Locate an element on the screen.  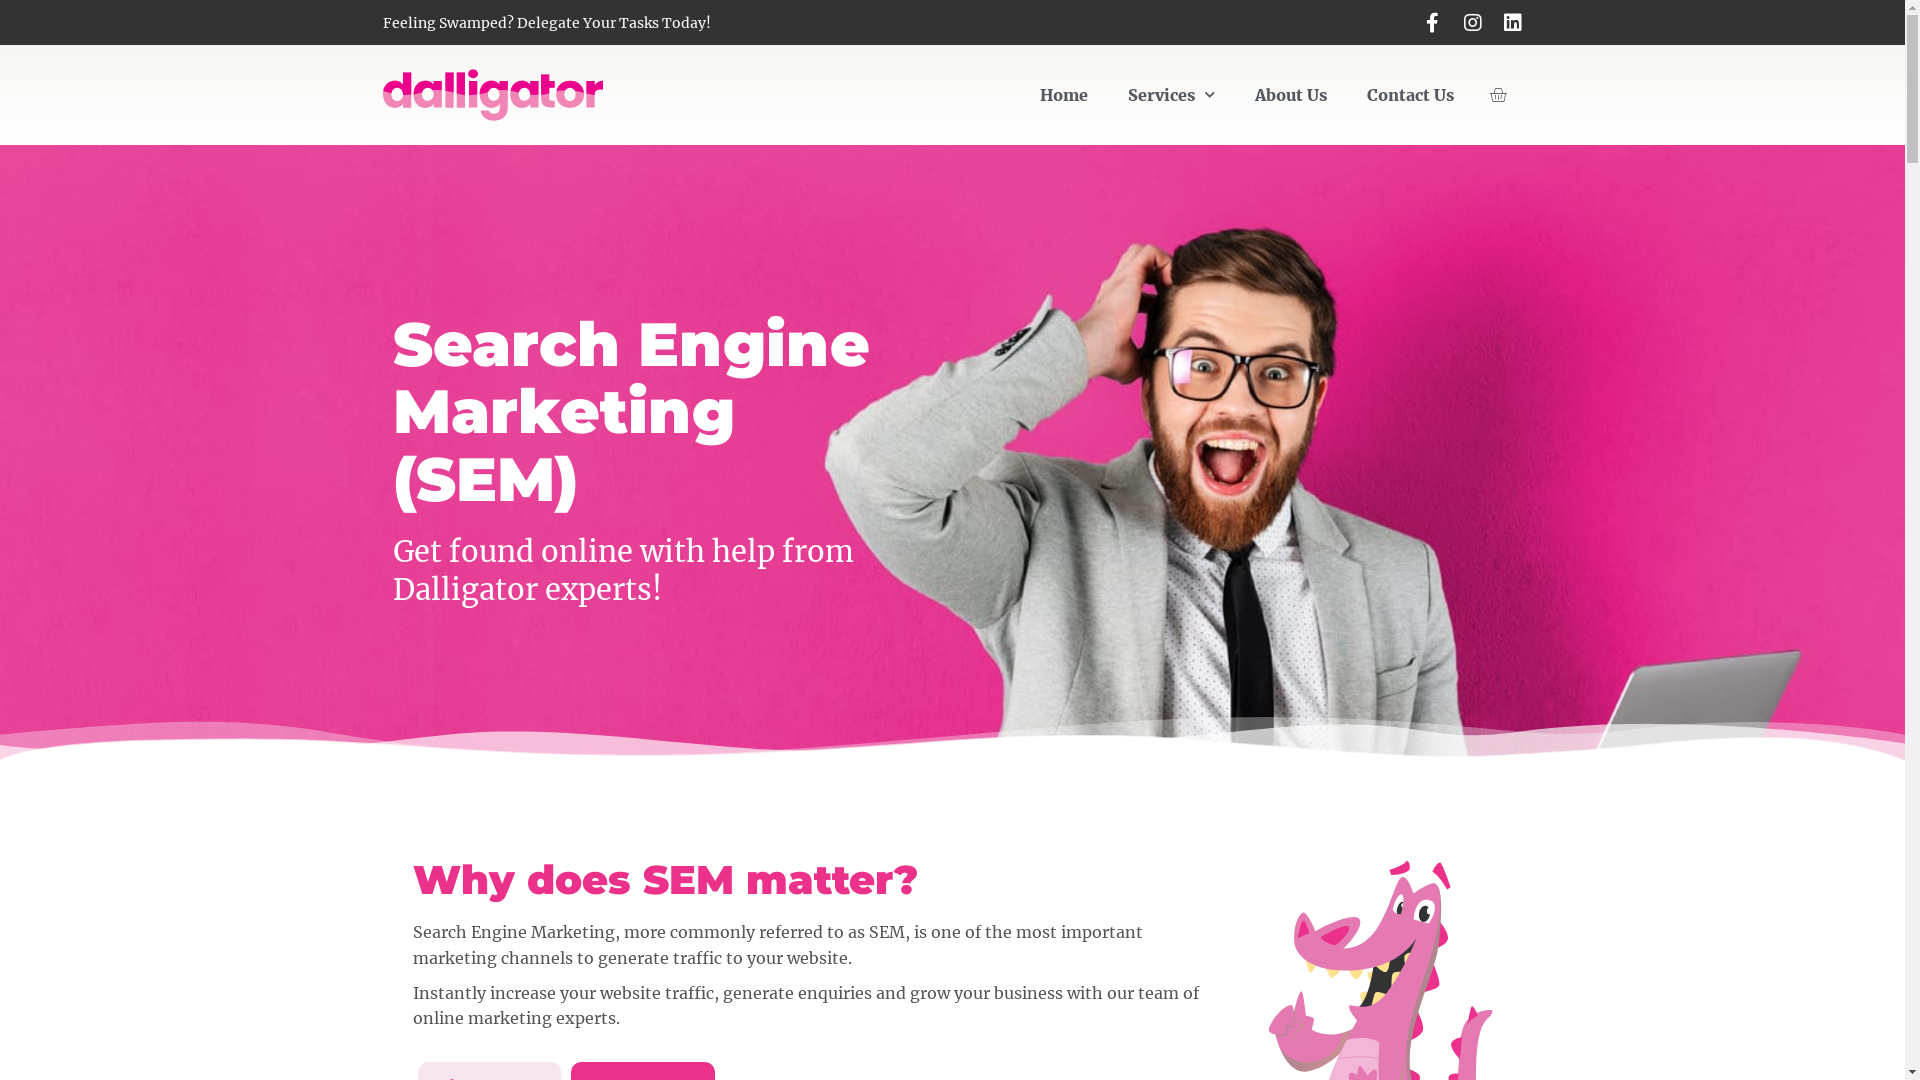
Contact Us is located at coordinates (1410, 95).